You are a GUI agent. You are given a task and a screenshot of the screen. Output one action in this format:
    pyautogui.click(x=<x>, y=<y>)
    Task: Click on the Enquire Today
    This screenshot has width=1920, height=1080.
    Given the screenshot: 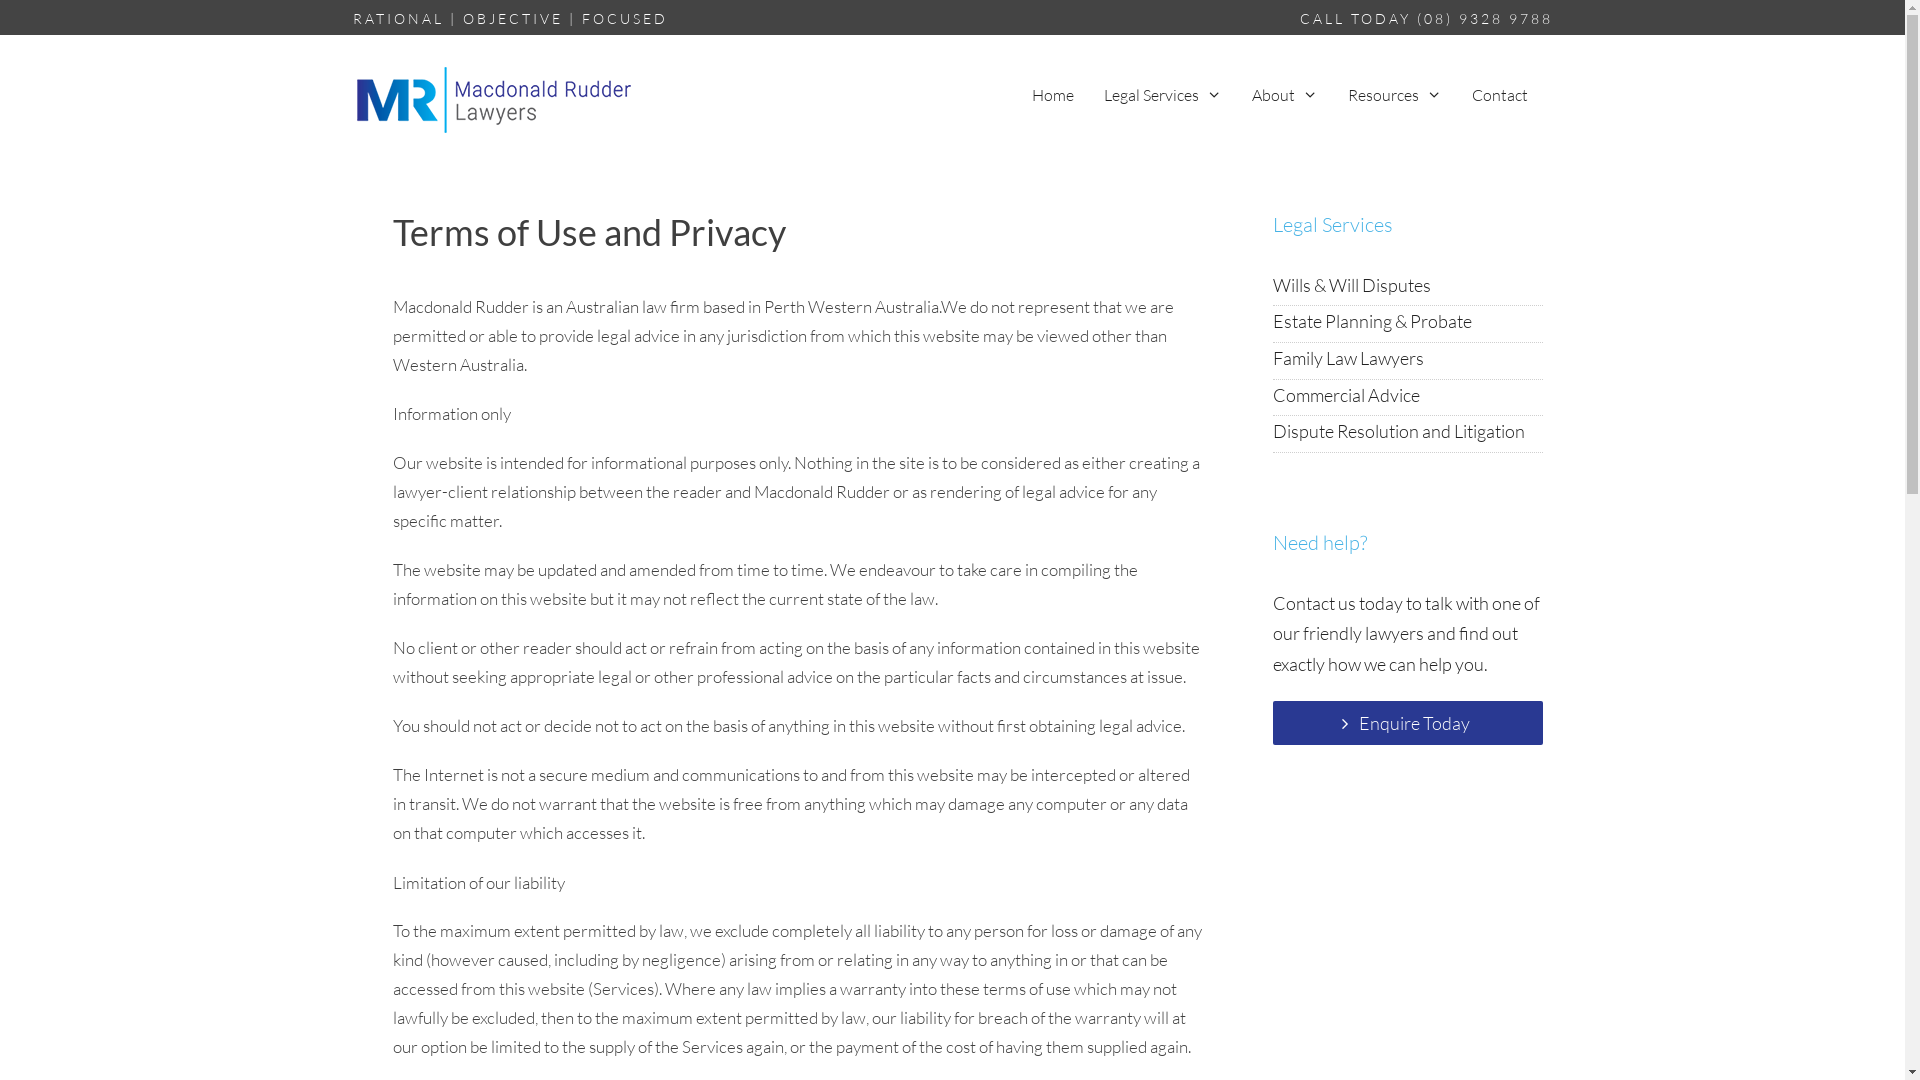 What is the action you would take?
    pyautogui.click(x=1407, y=723)
    